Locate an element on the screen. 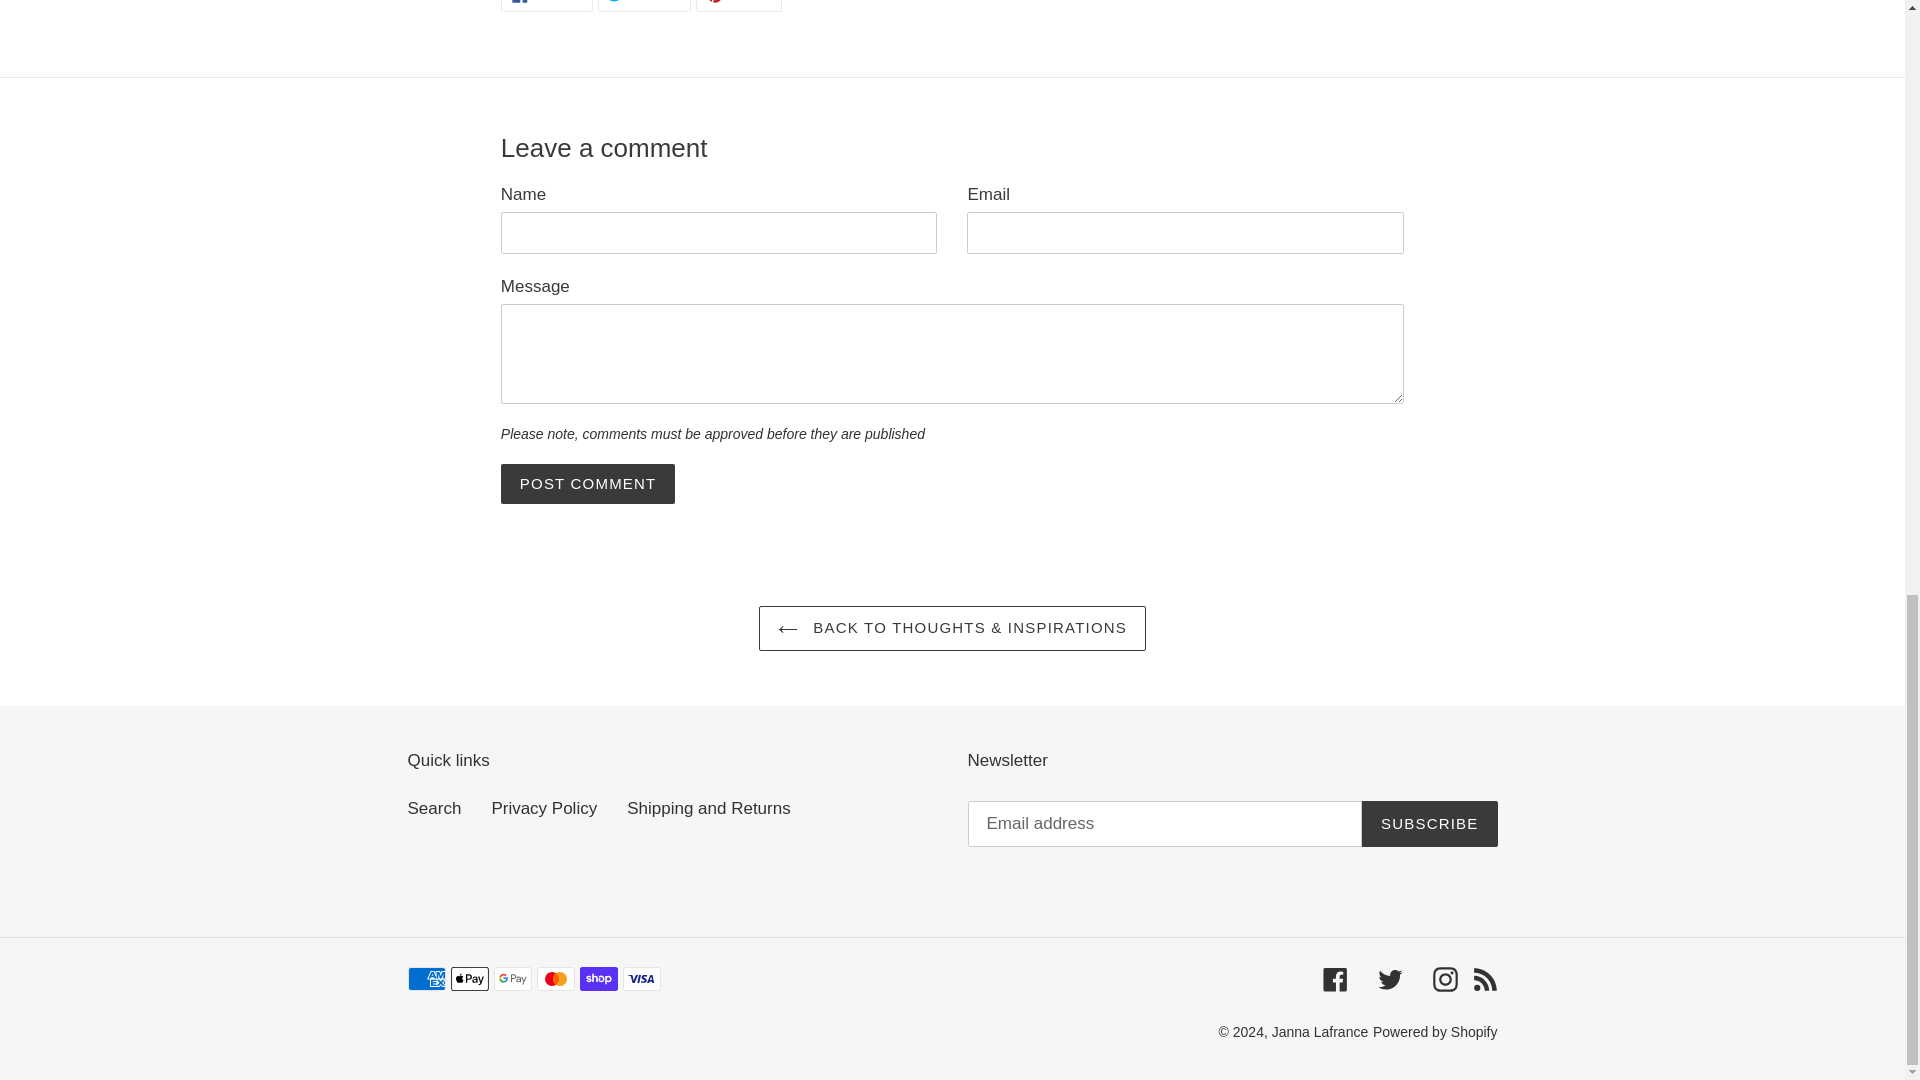 The width and height of the screenshot is (1920, 1080). Twitter is located at coordinates (1334, 978).